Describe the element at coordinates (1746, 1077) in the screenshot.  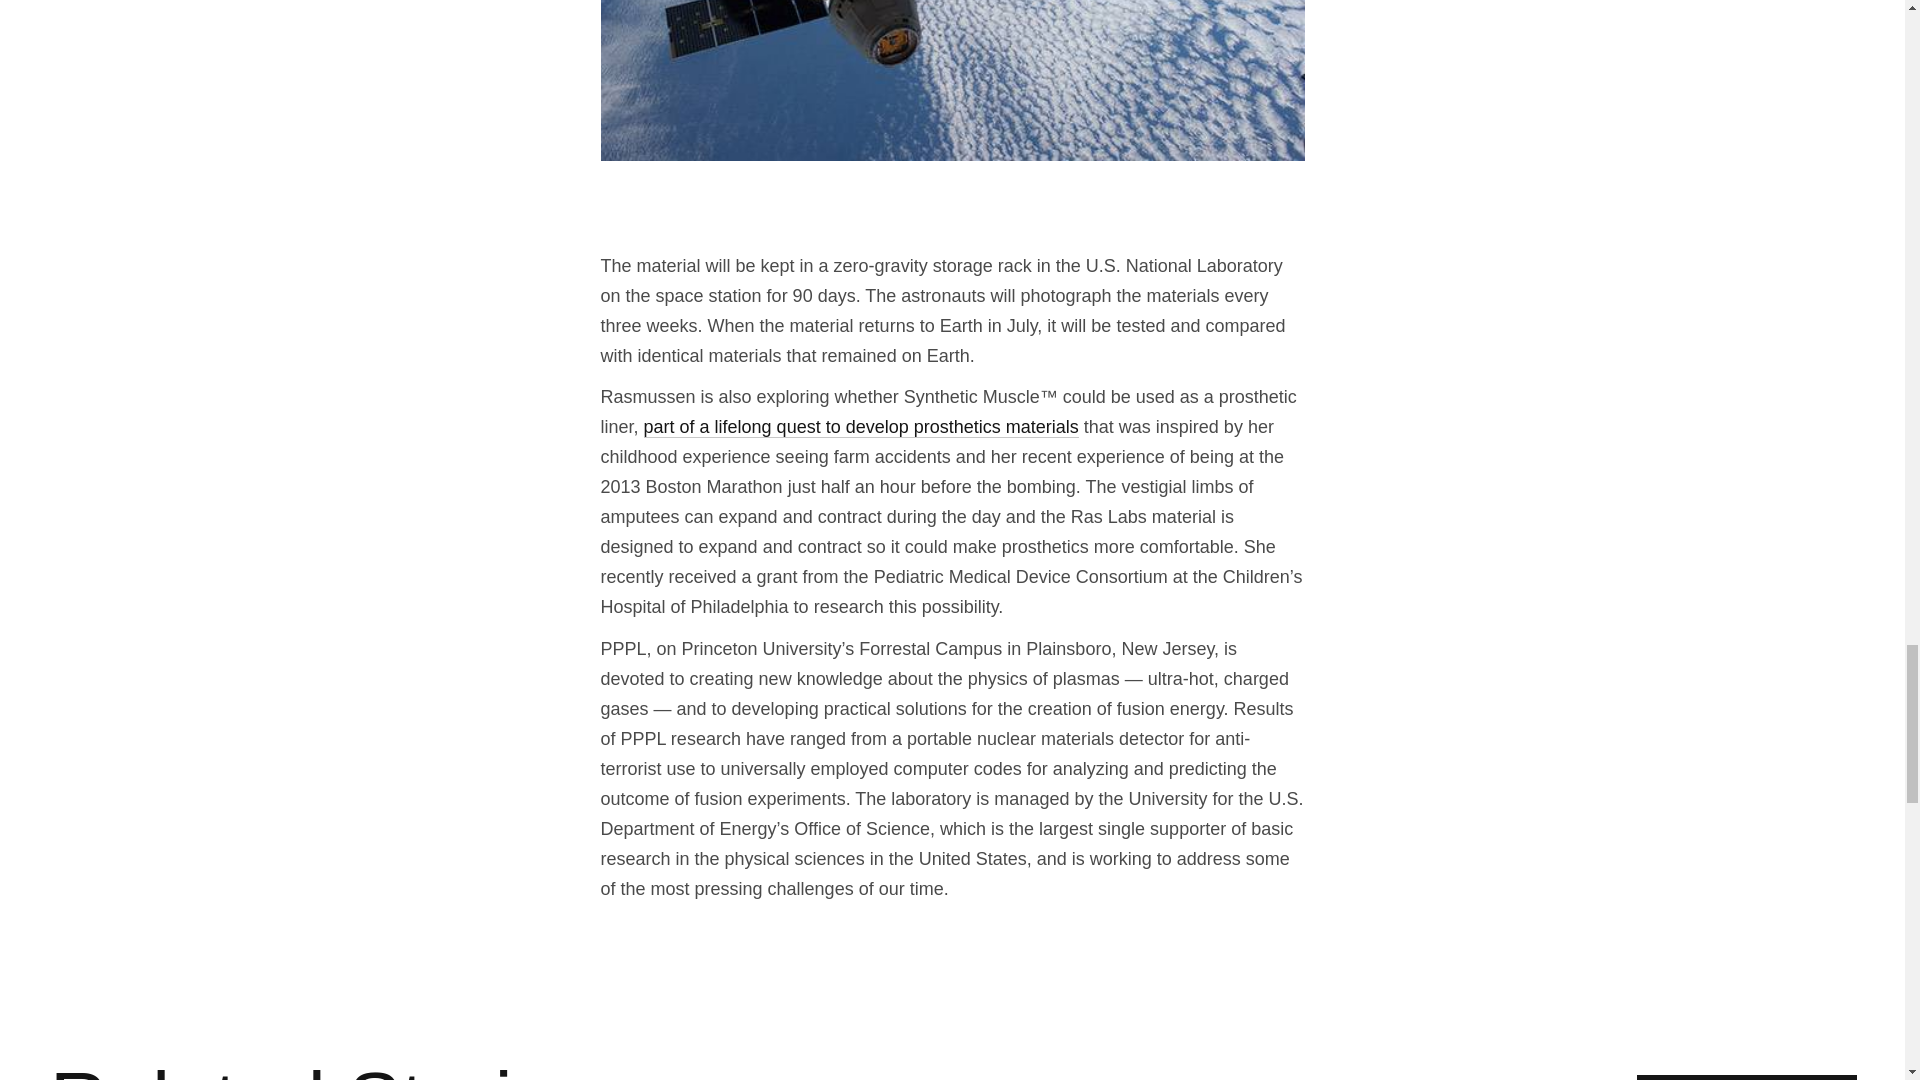
I see `VIEW ALL NEWS` at that location.